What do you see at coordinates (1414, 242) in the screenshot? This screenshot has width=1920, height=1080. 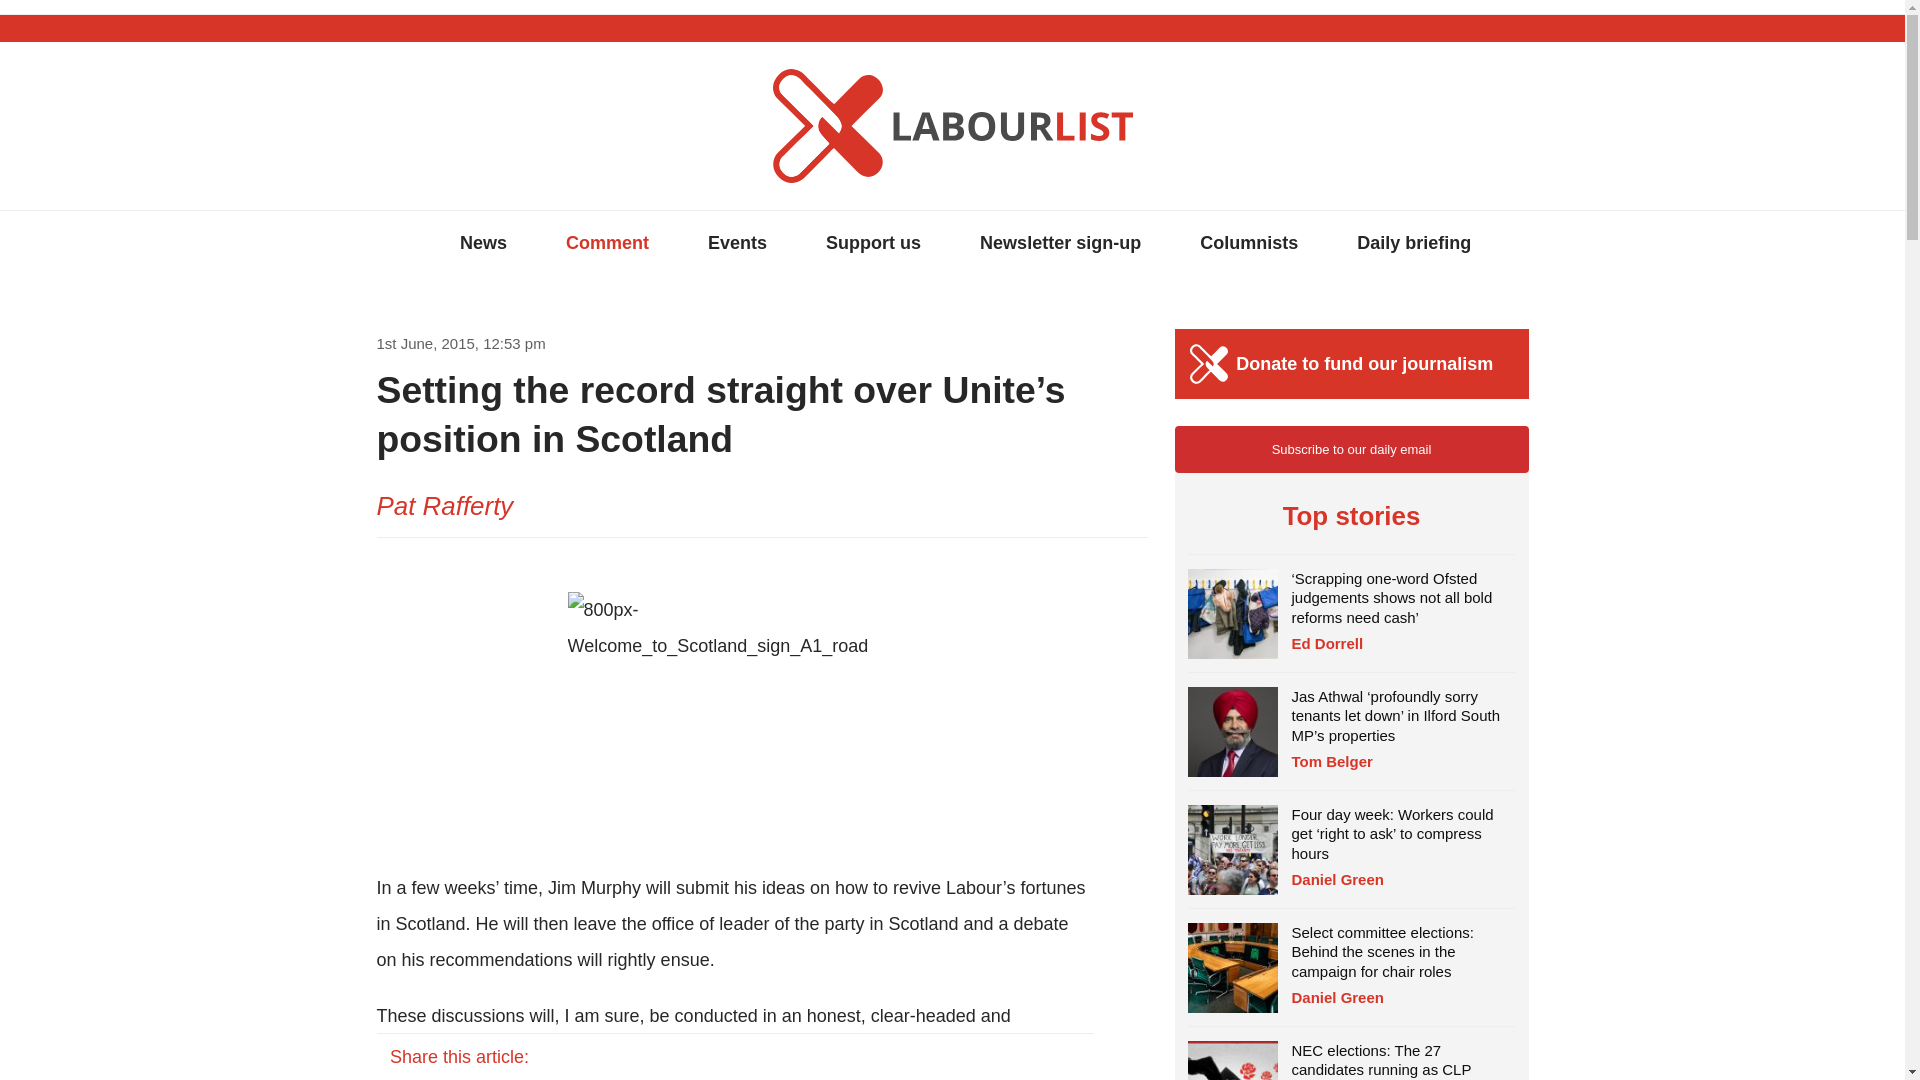 I see `Daily briefing` at bounding box center [1414, 242].